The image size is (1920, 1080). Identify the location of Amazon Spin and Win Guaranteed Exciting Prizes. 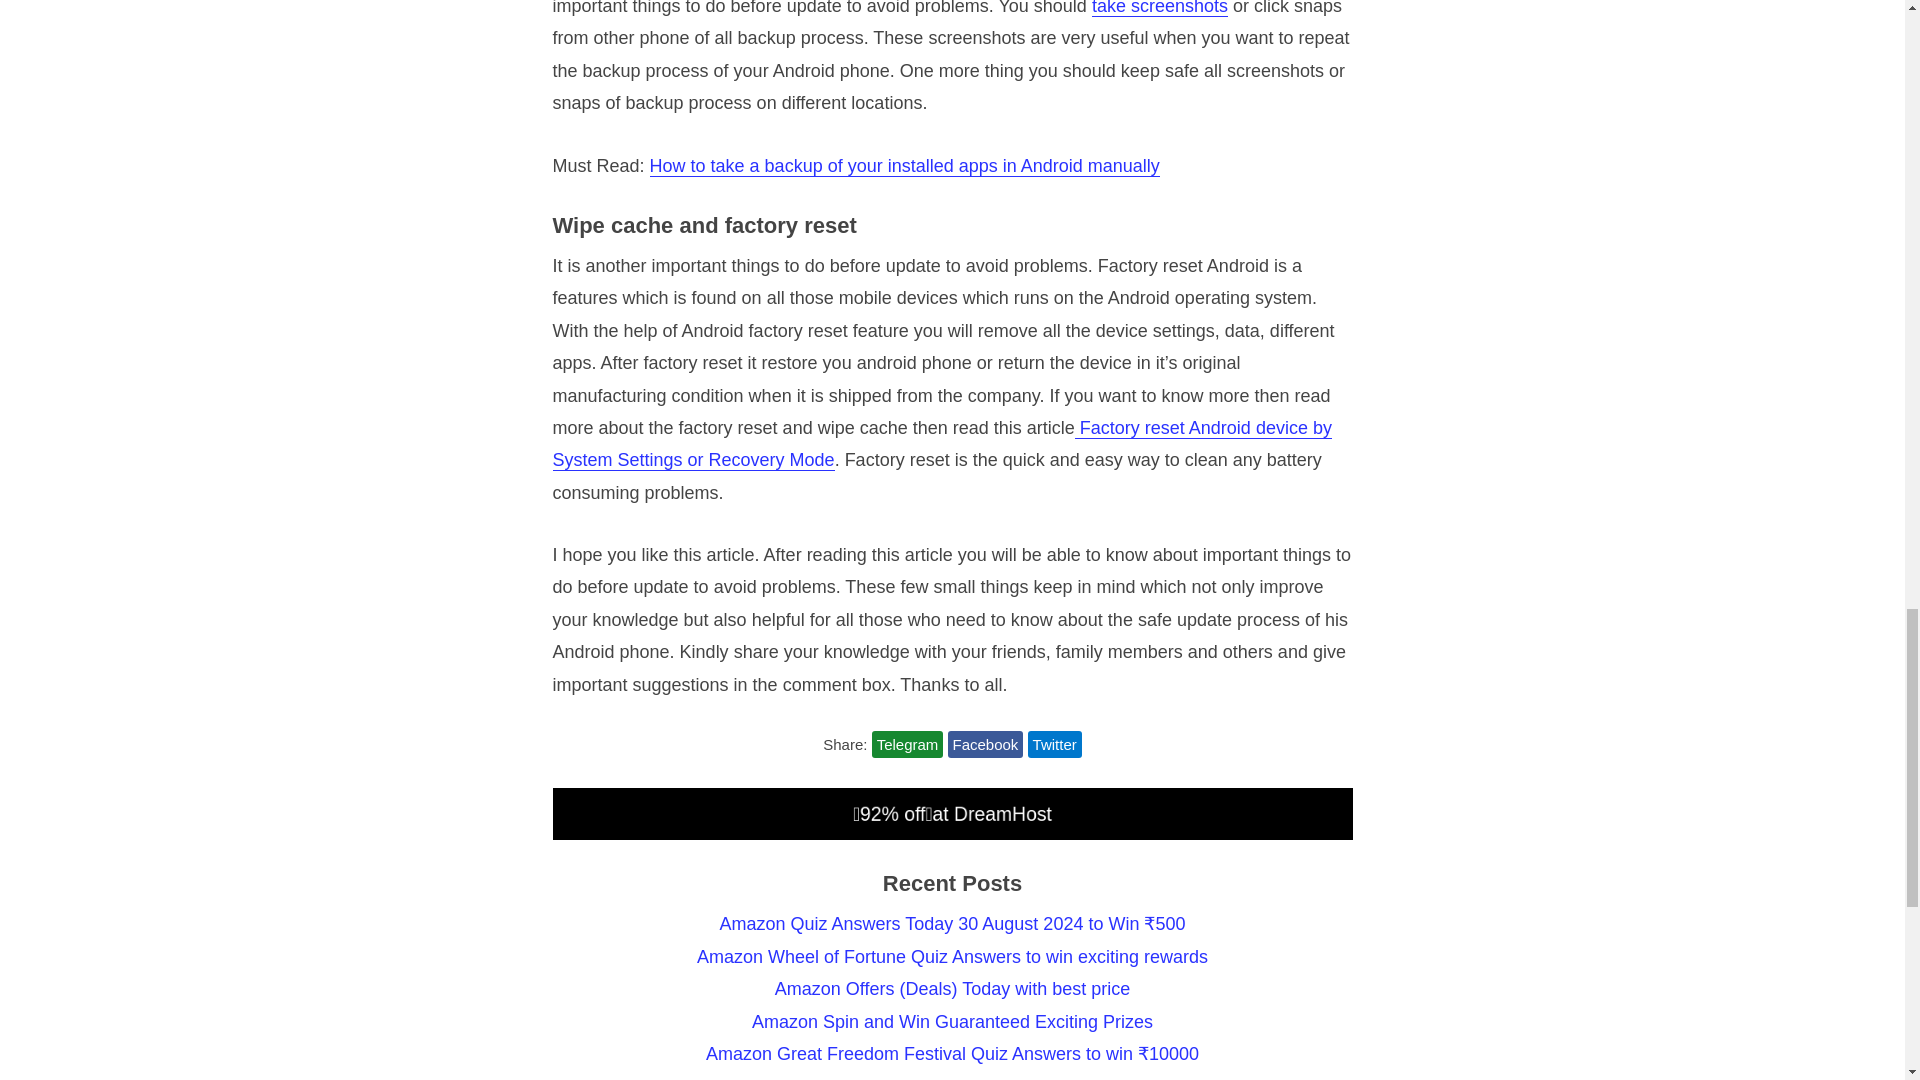
(952, 1022).